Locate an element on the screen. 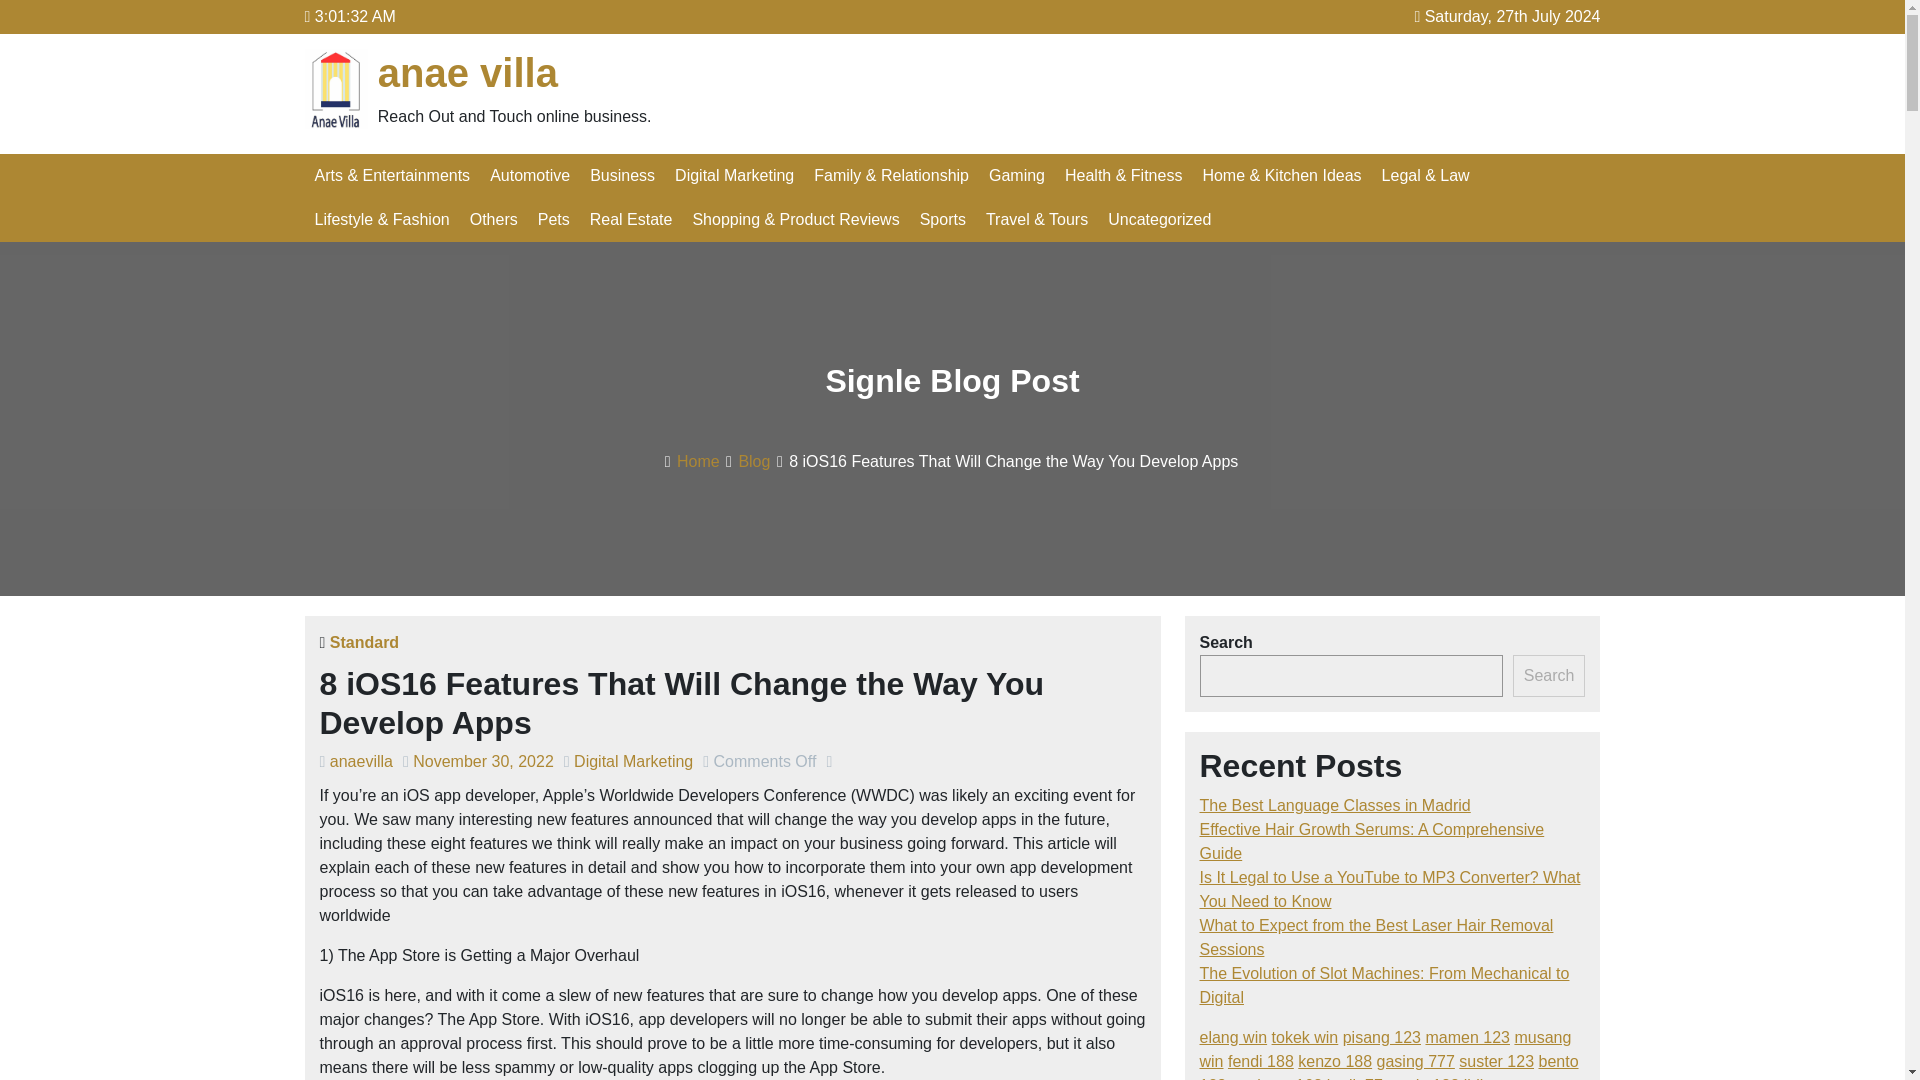  Search is located at coordinates (1548, 675).